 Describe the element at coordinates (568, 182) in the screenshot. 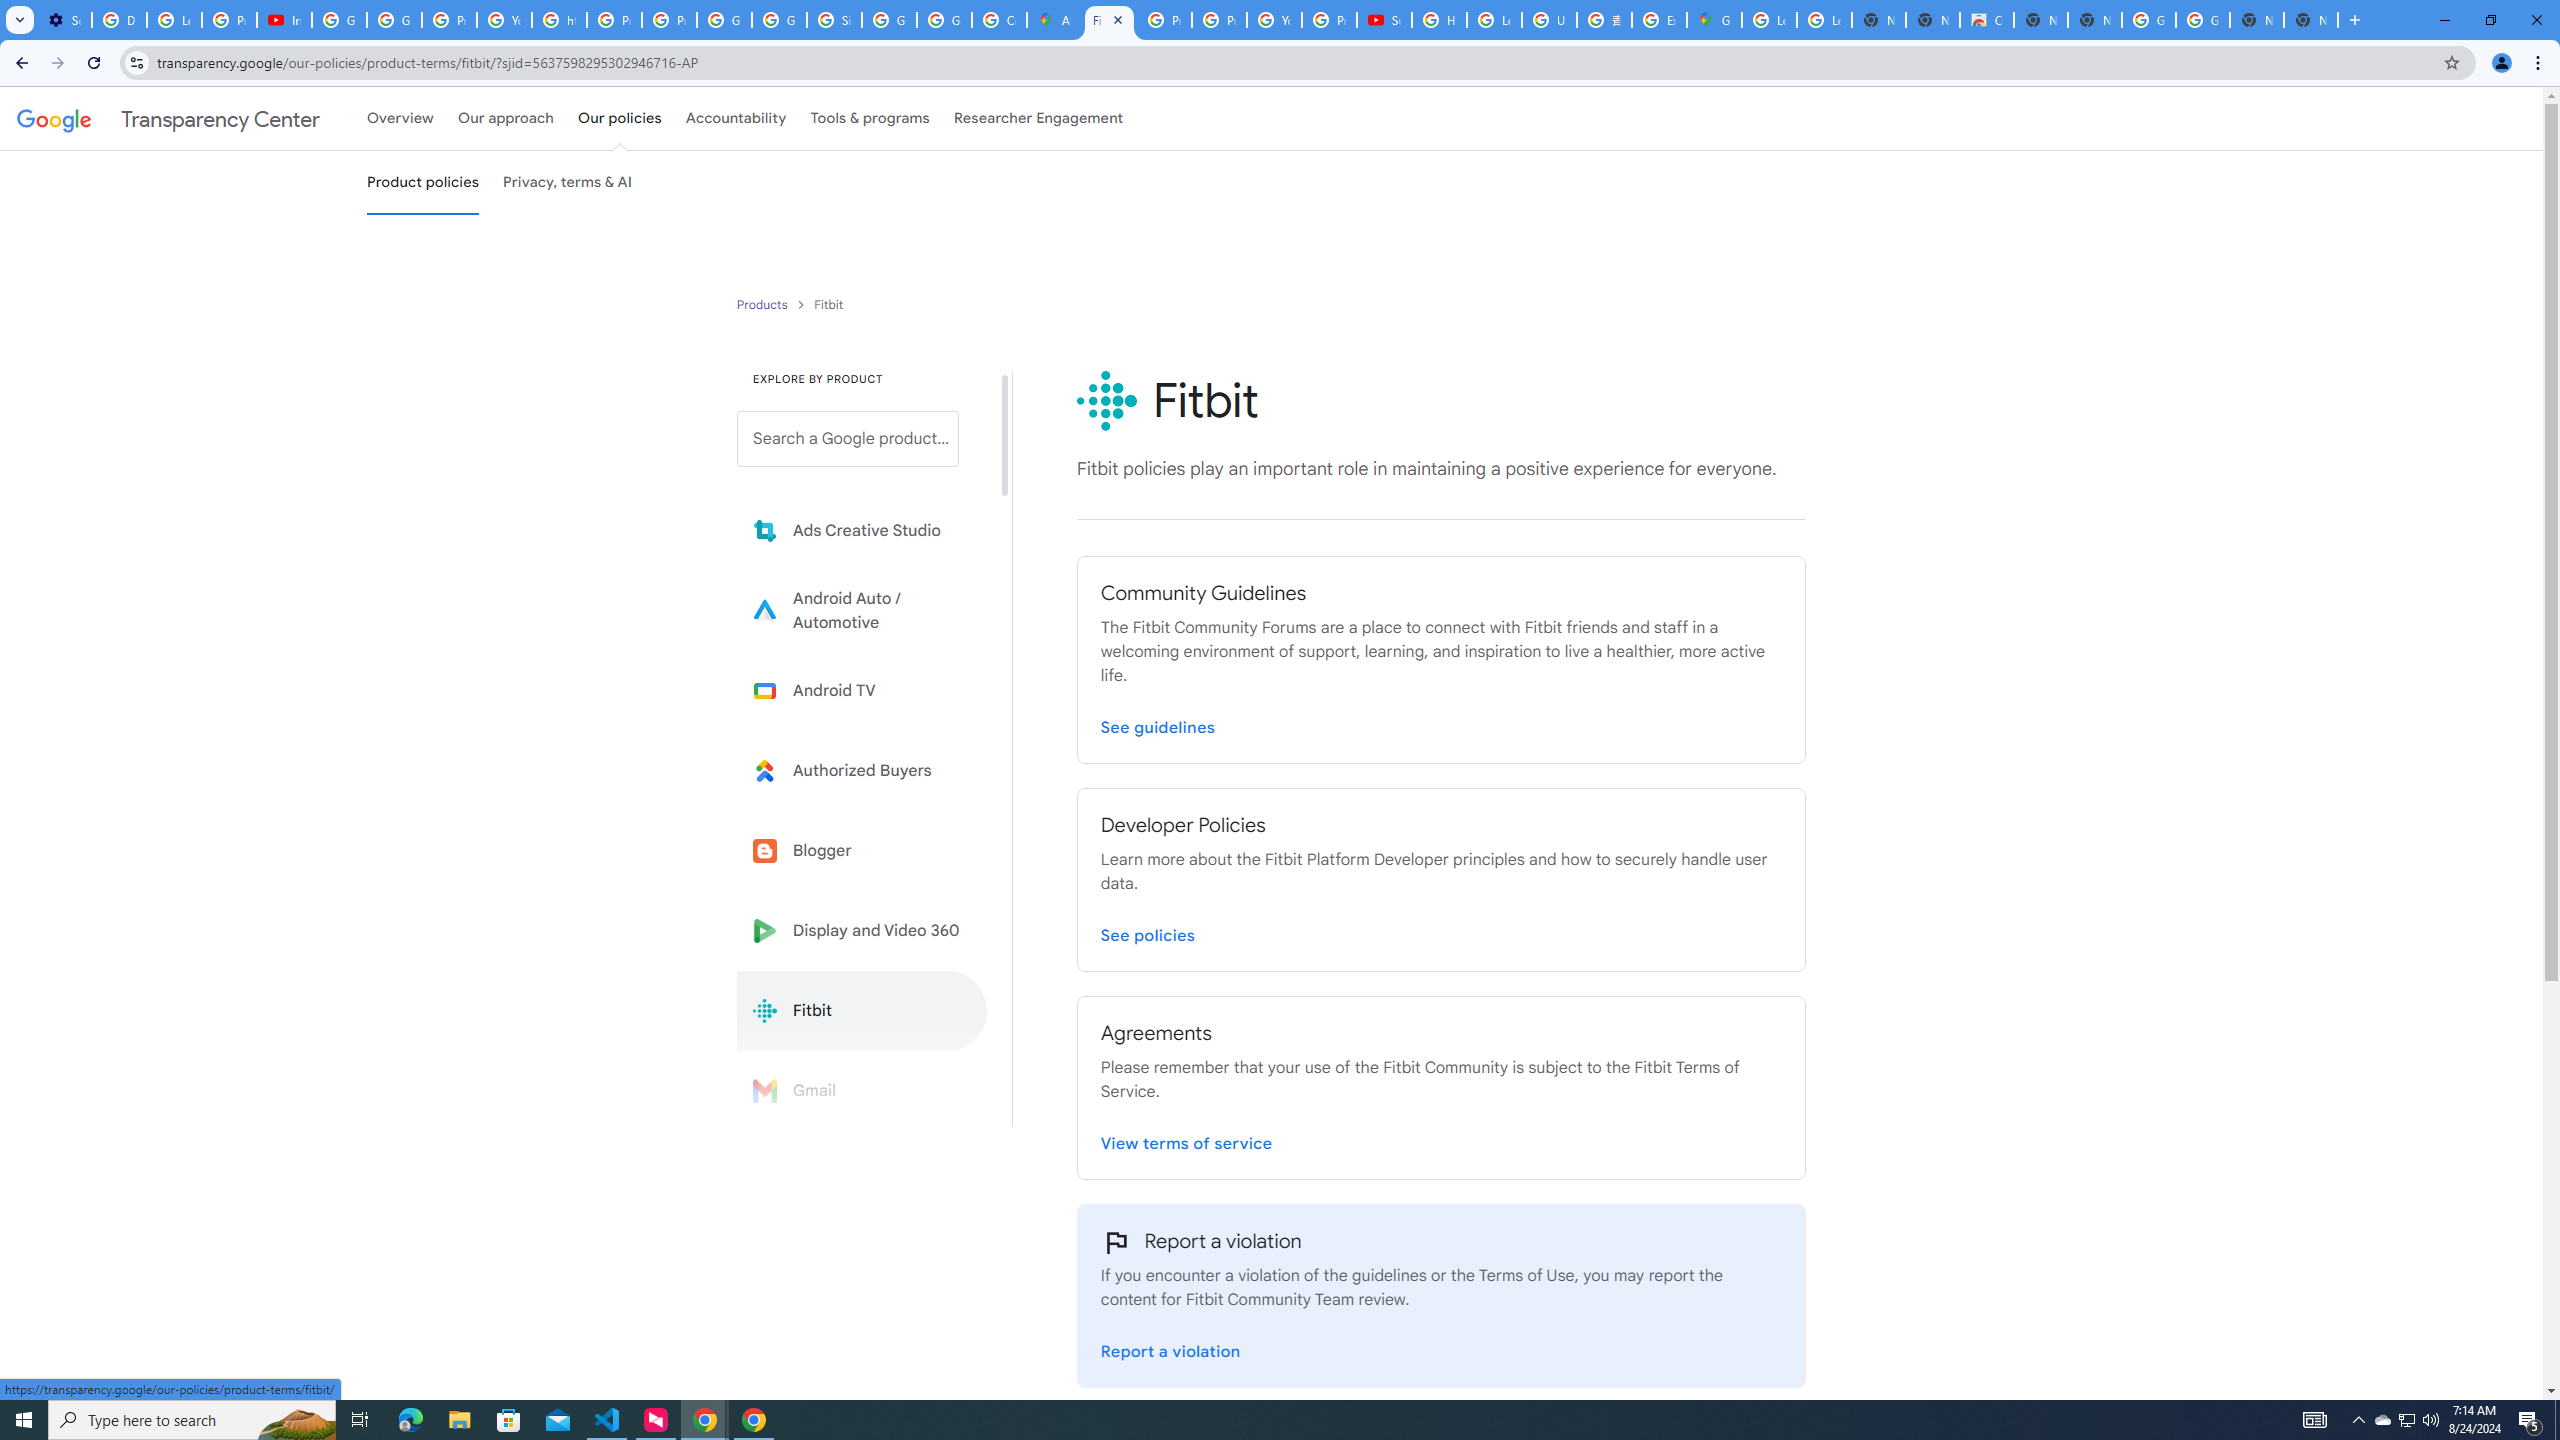

I see `Privacy, terms & AI` at that location.